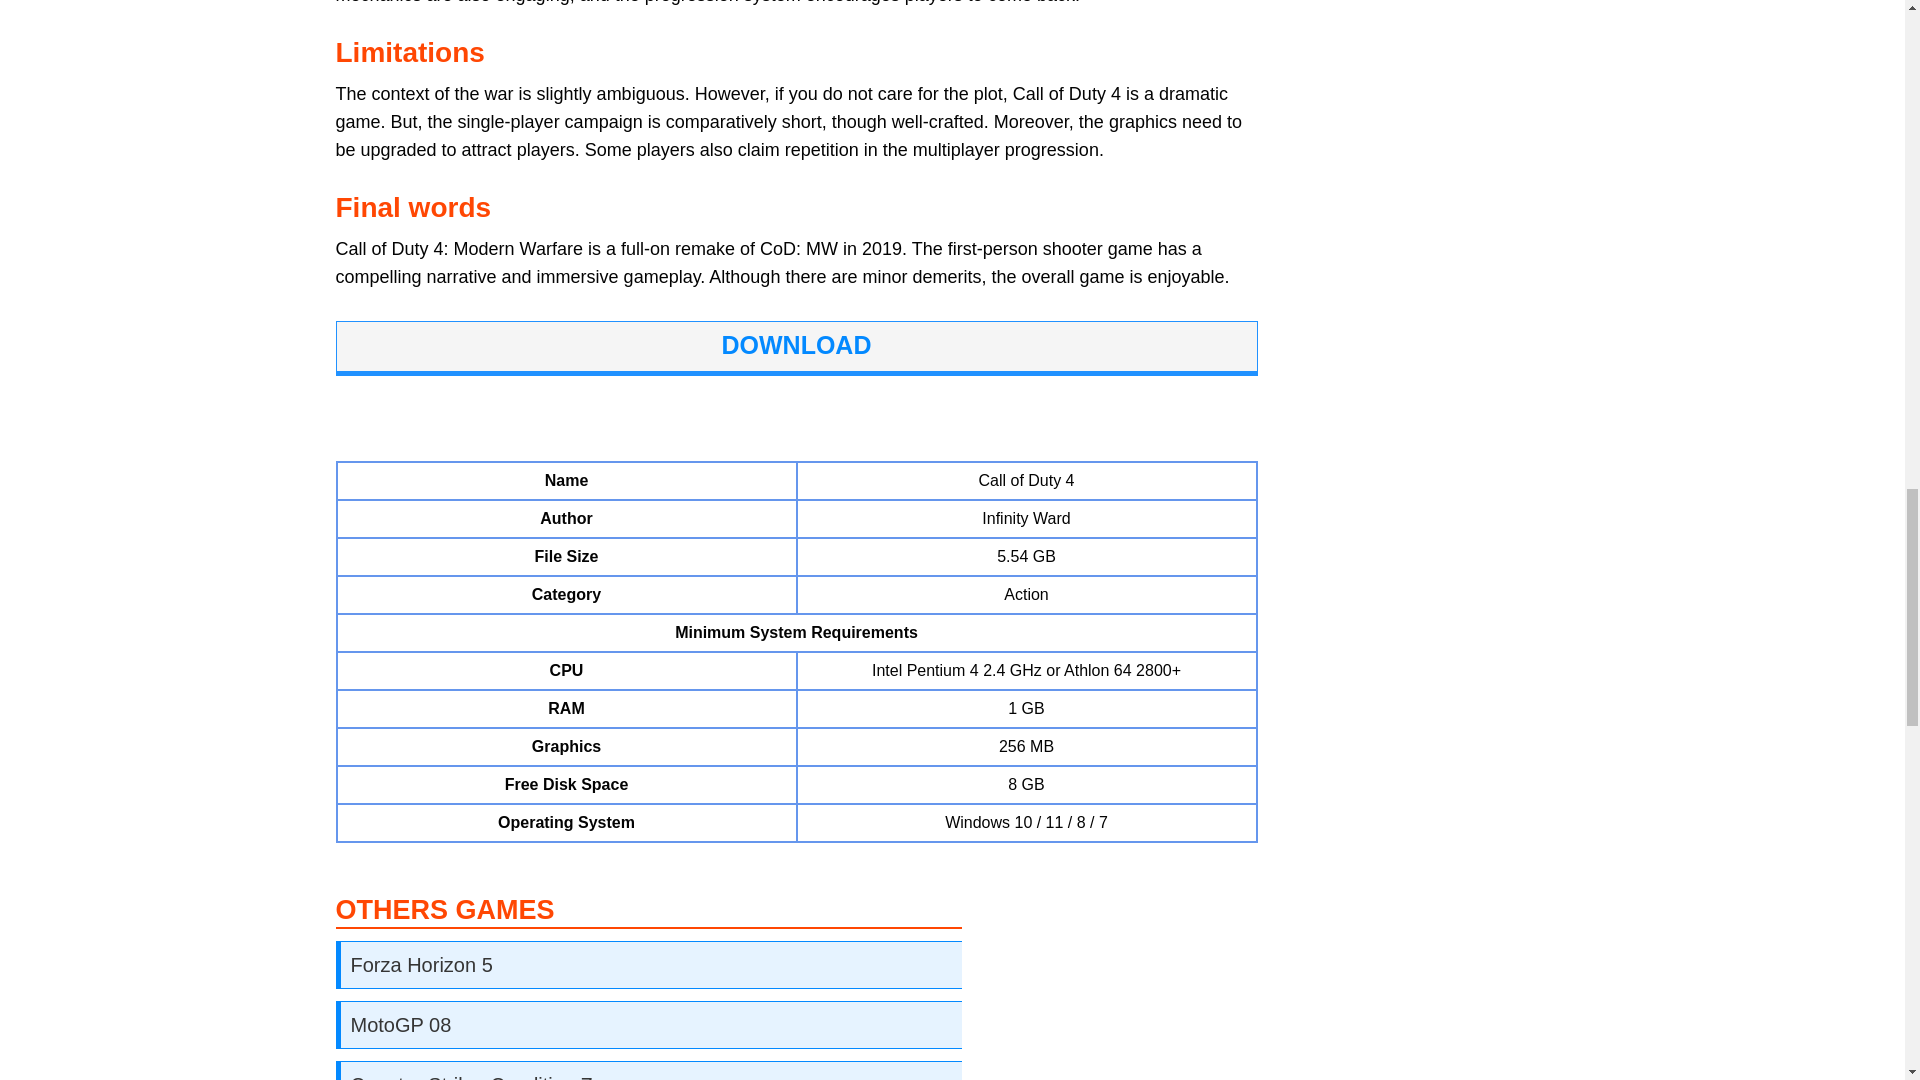  I want to click on ADS Container, so click(796, 408).